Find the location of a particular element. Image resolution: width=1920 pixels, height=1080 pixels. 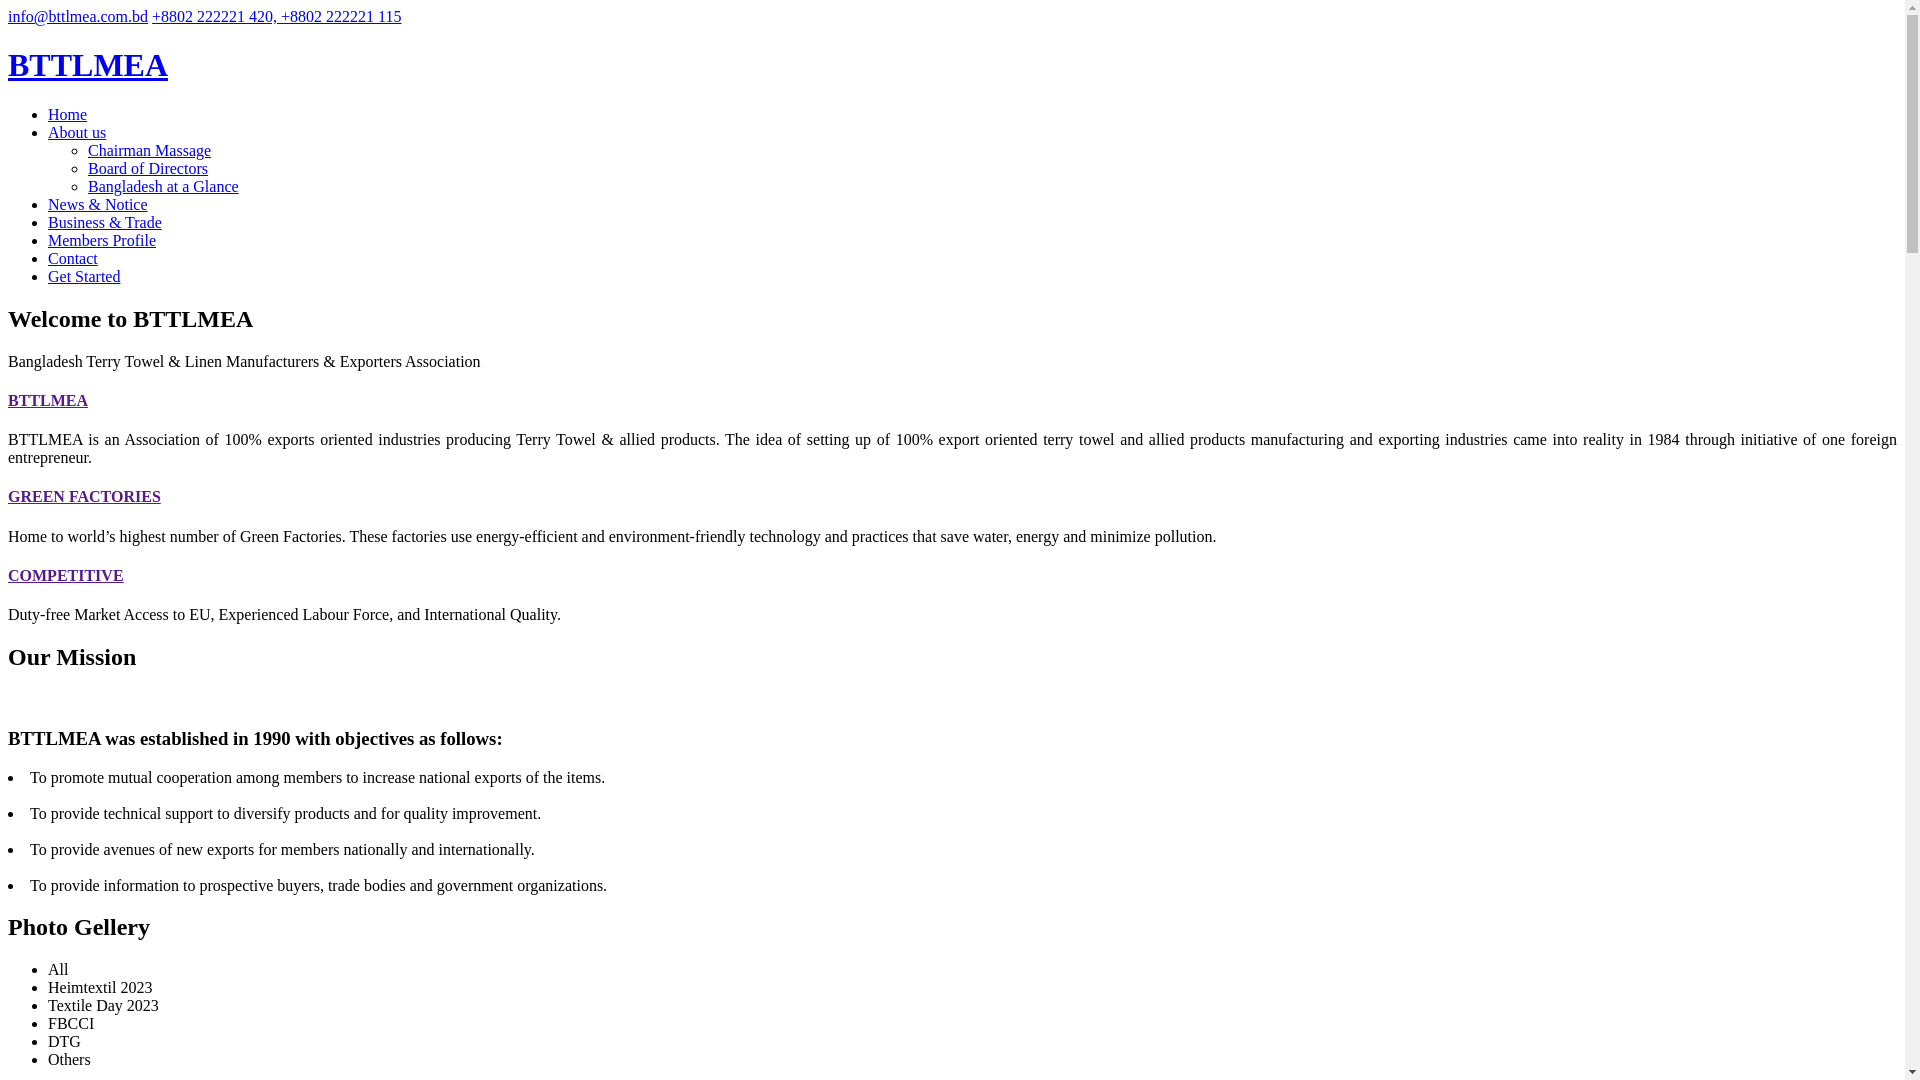

BTTLMEA is located at coordinates (48, 400).